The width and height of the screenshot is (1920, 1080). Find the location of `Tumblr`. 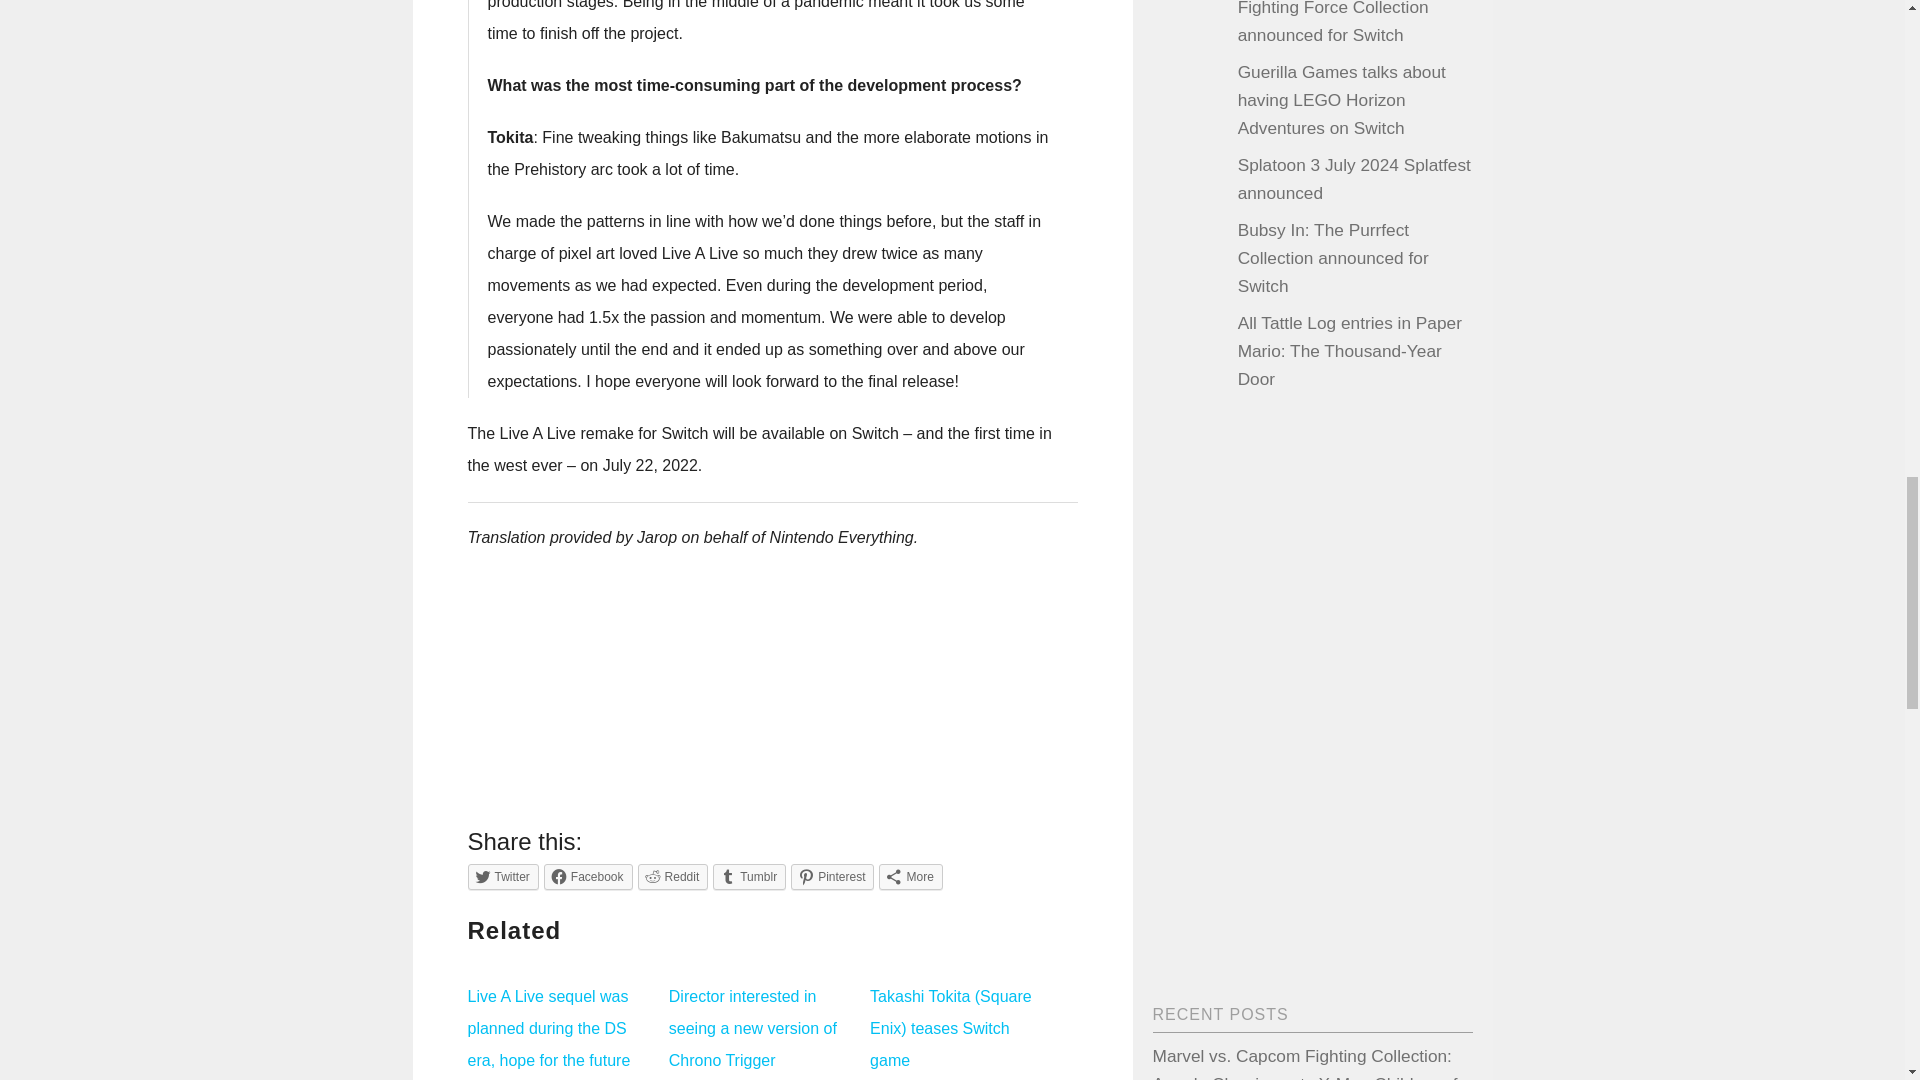

Tumblr is located at coordinates (748, 876).